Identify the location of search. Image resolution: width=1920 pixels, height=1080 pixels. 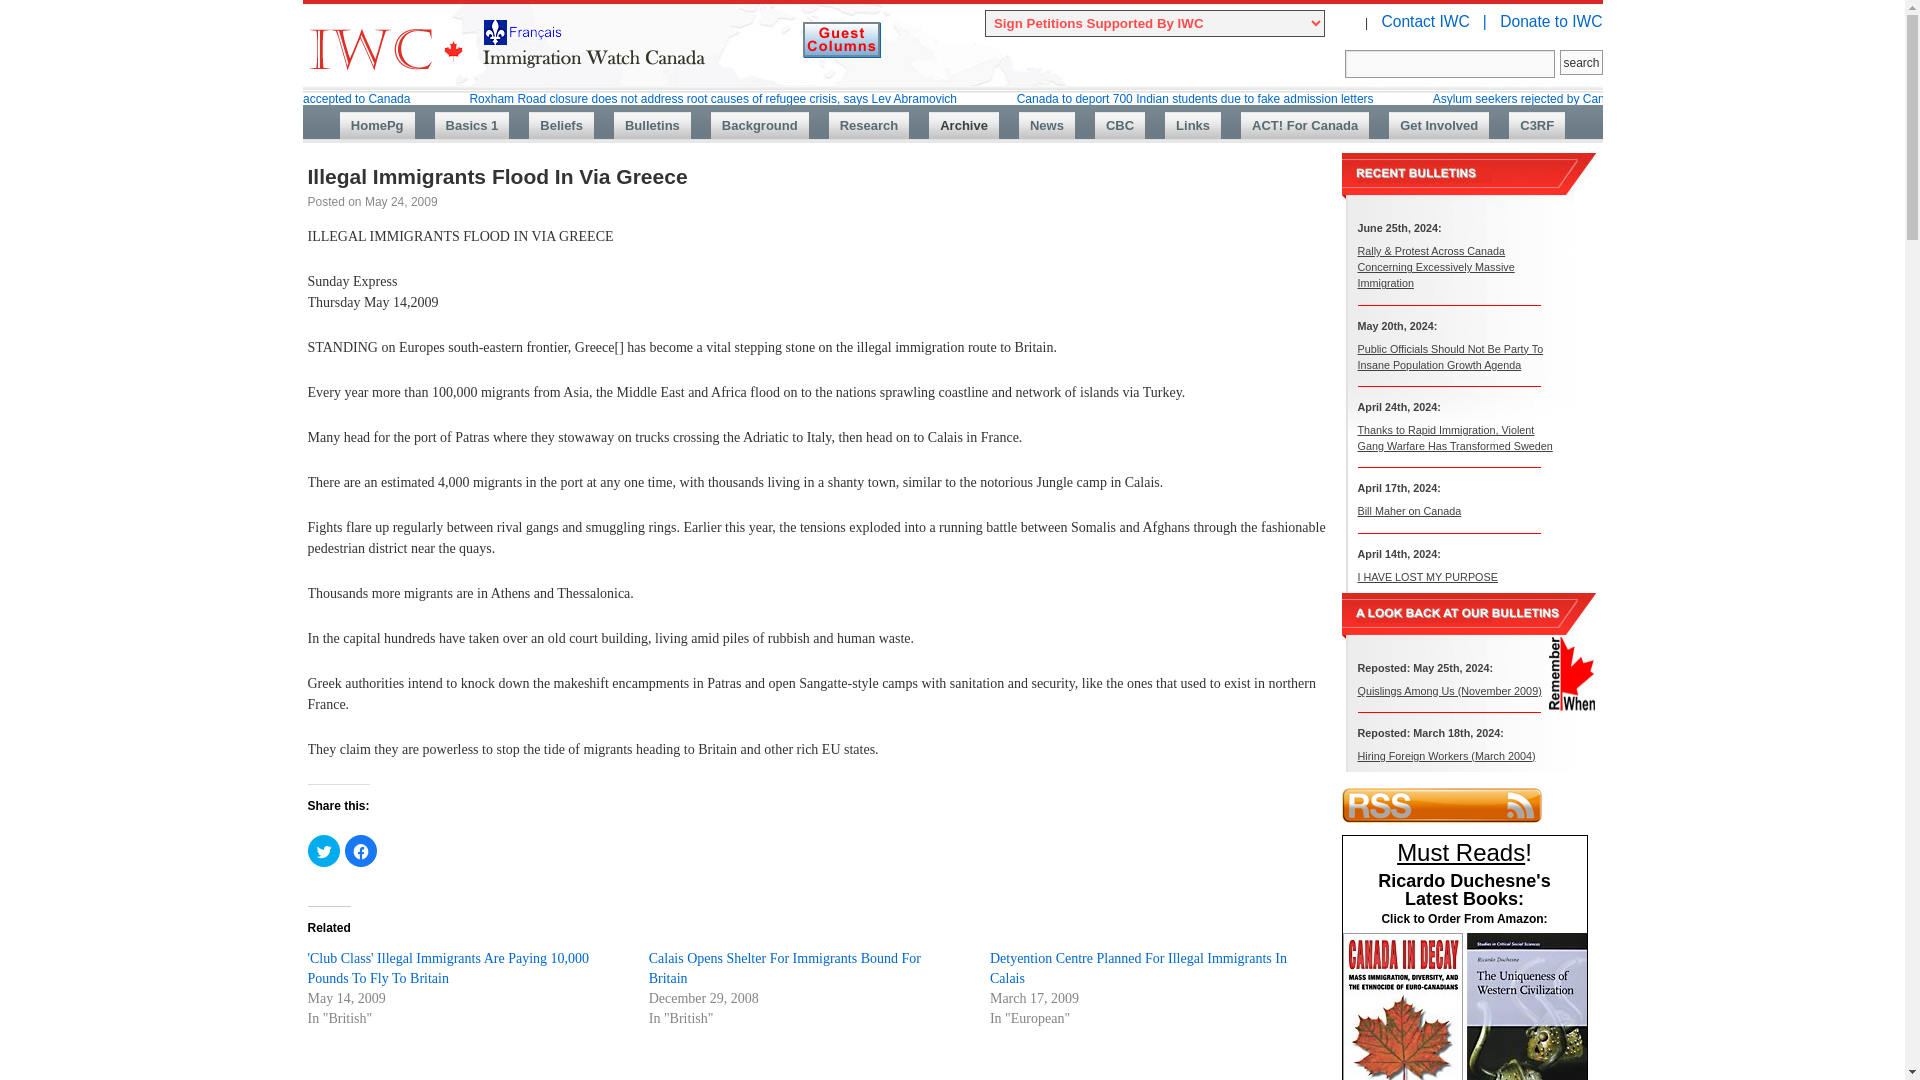
(1580, 62).